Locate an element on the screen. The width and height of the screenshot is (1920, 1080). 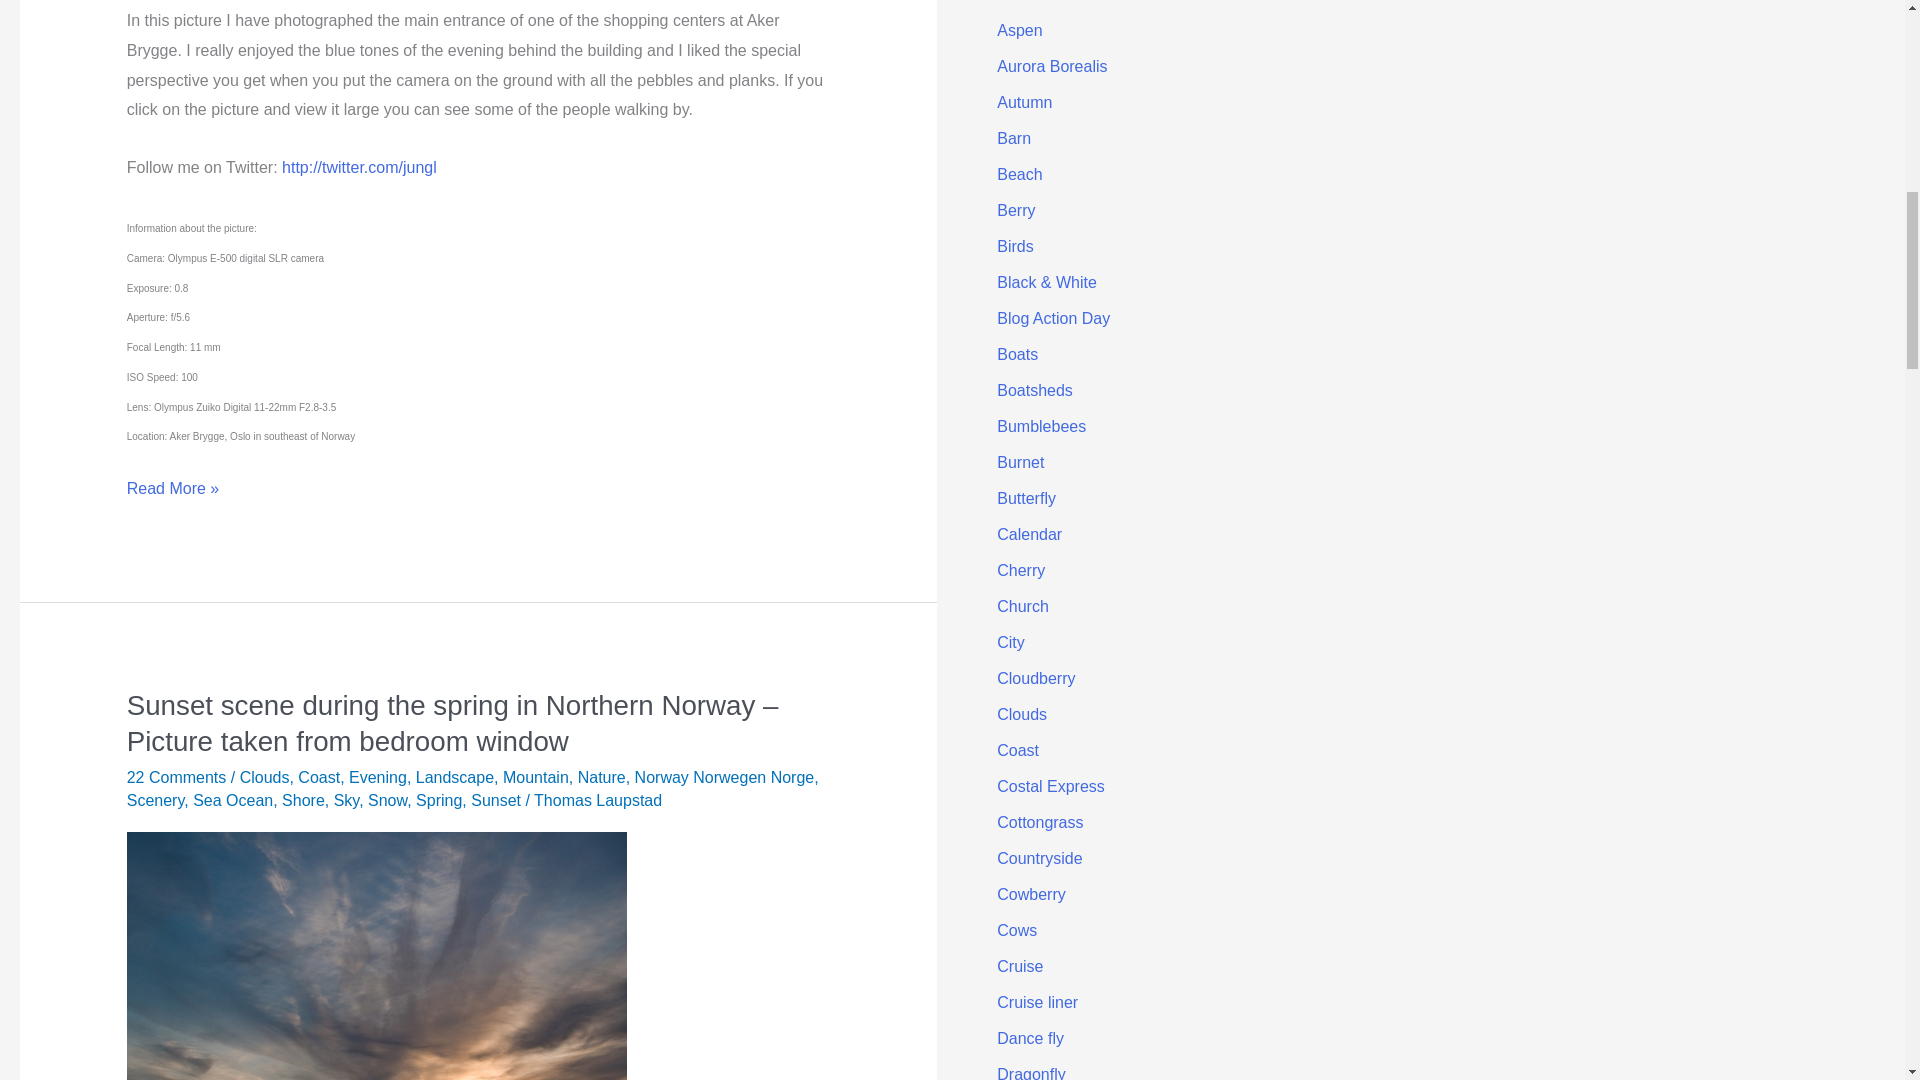
Sunset scene during the spring in Northern Norway is located at coordinates (376, 1017).